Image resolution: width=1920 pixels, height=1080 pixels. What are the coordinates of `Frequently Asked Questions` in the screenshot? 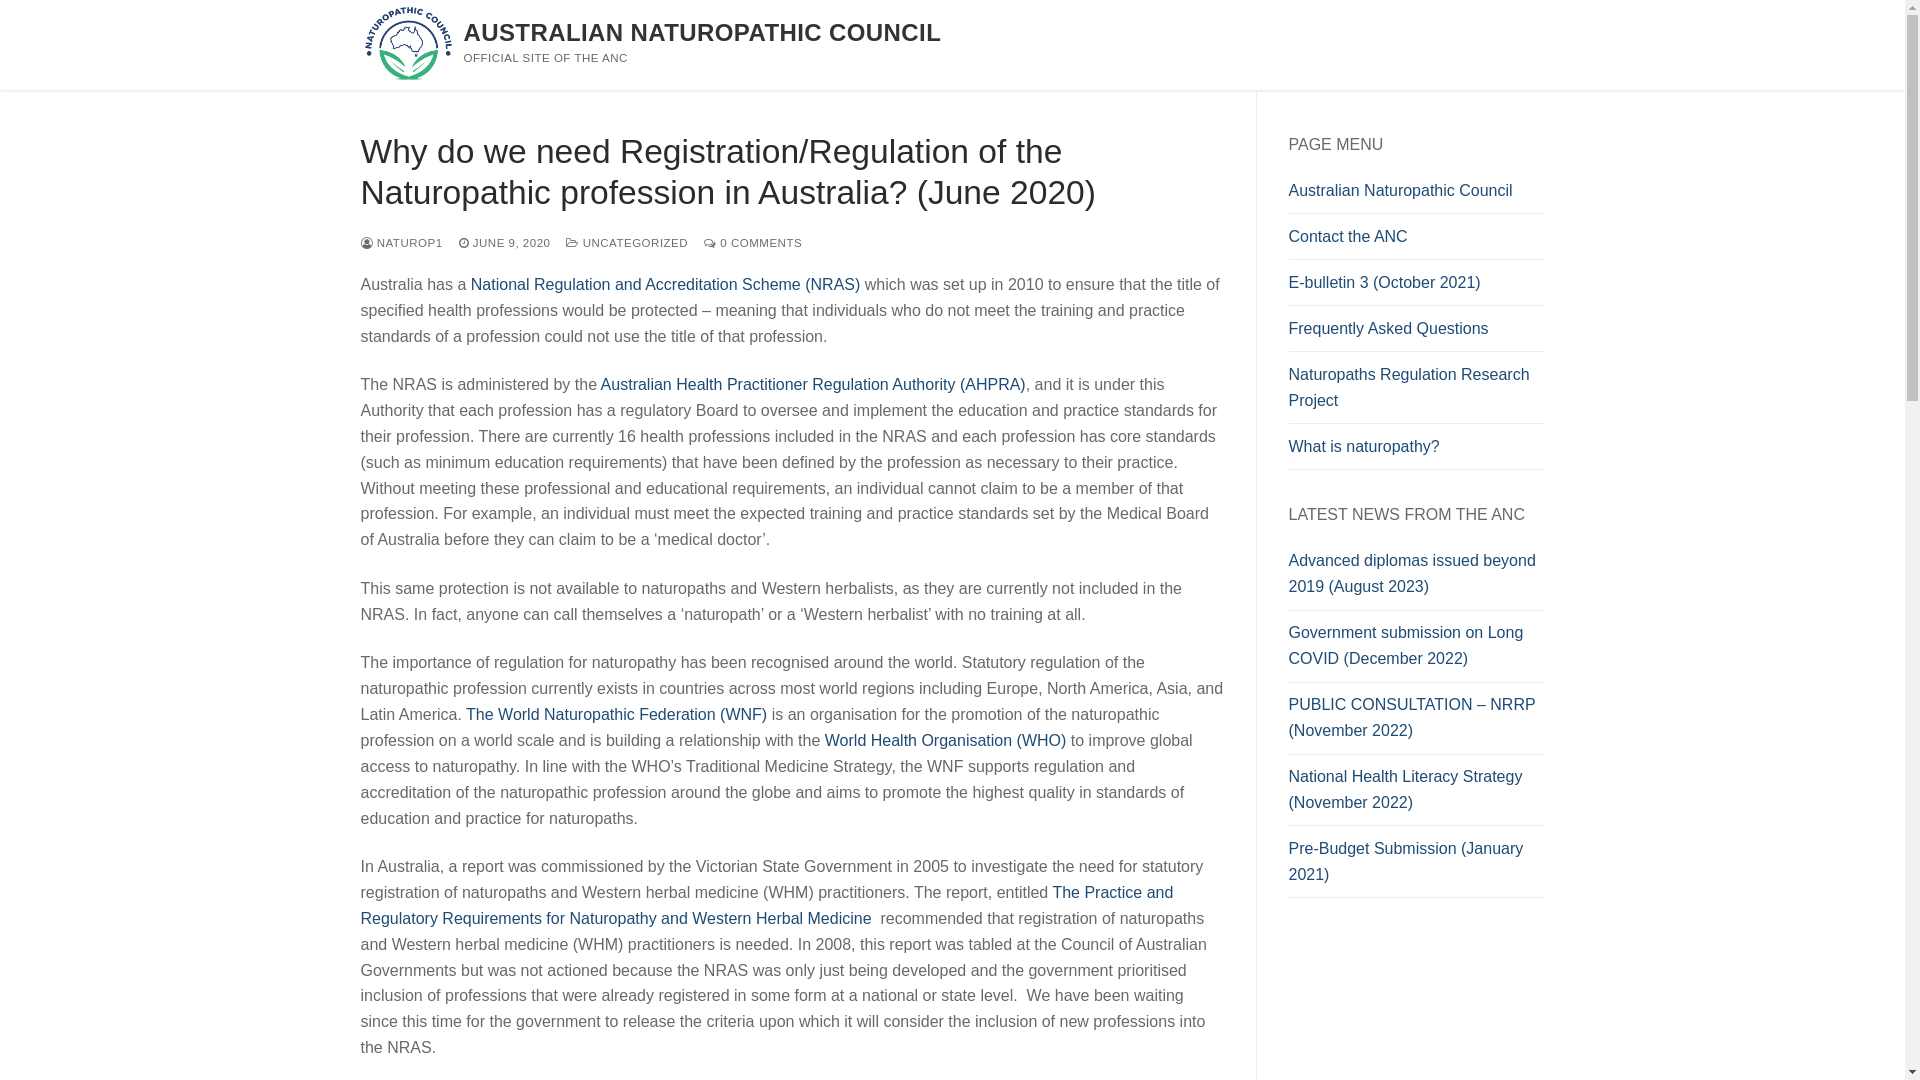 It's located at (1416, 334).